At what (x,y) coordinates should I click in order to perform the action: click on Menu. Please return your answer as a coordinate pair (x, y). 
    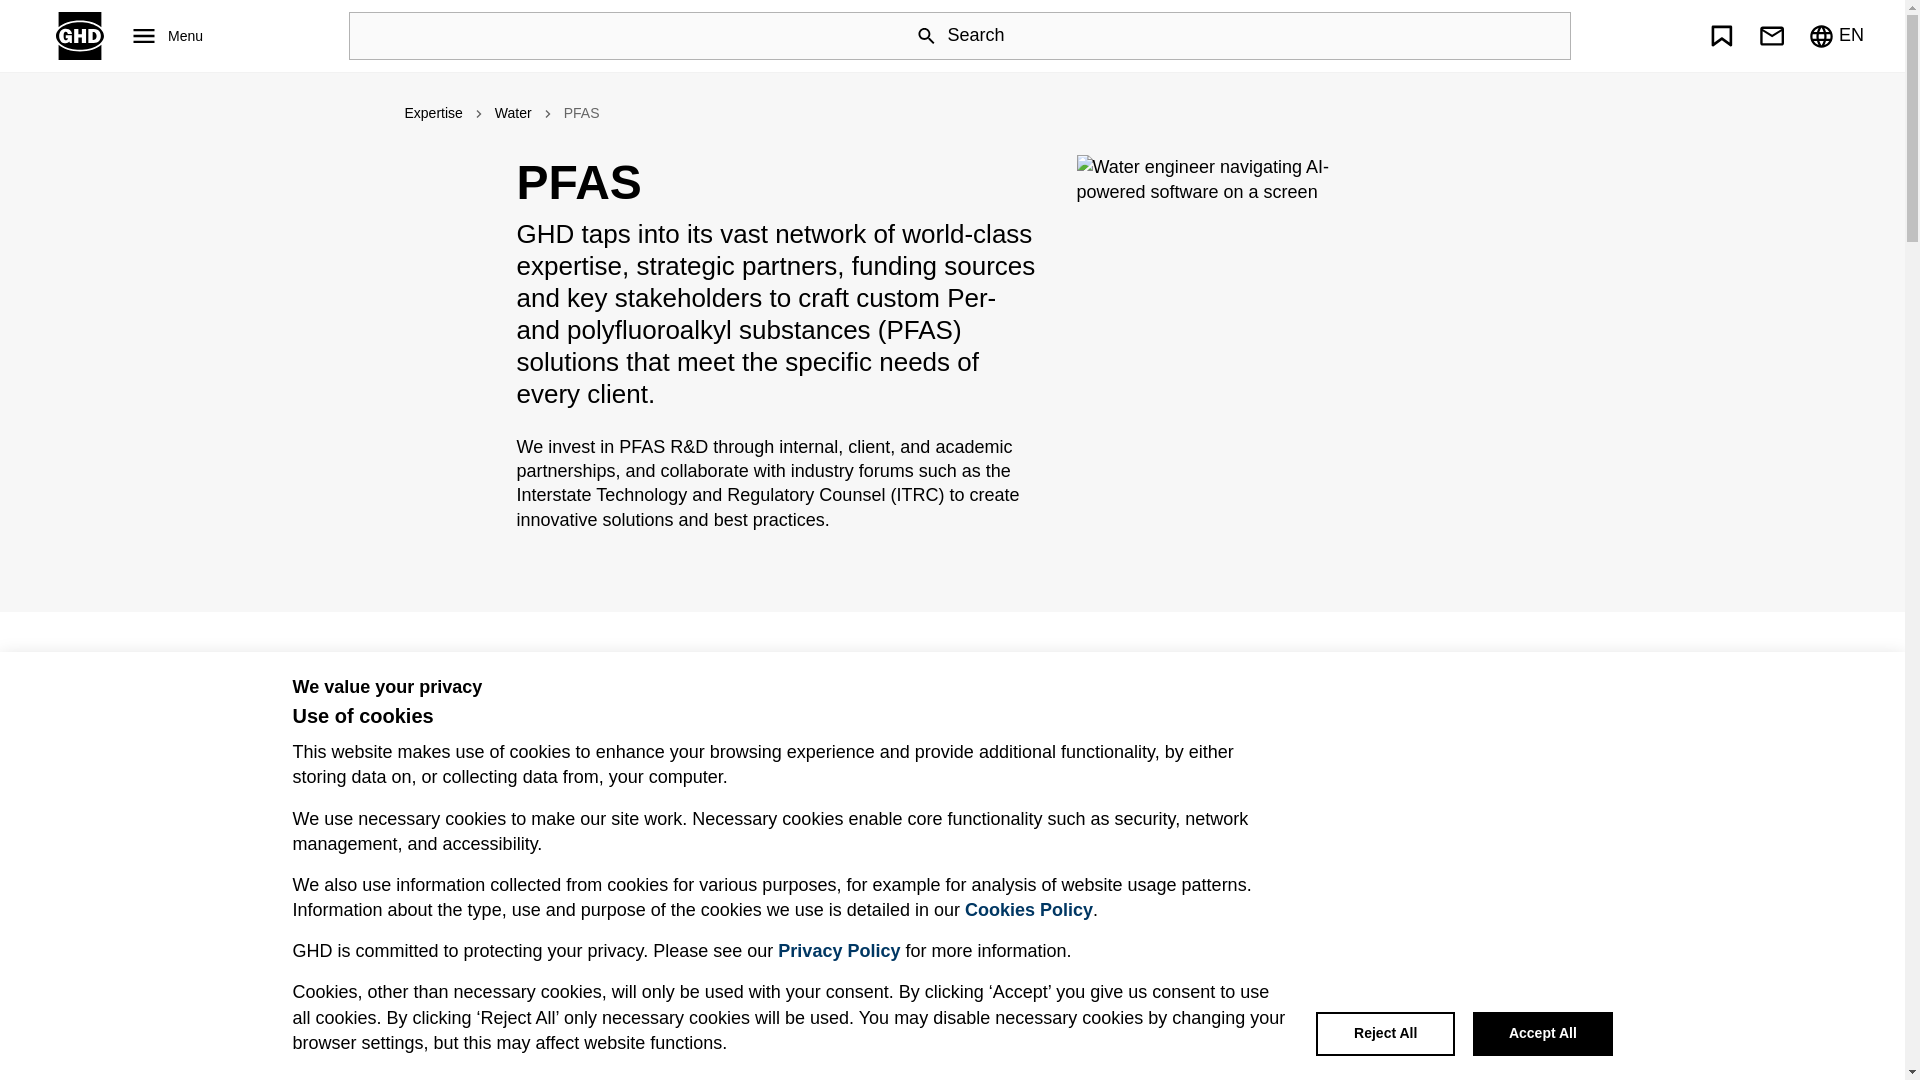
    Looking at the image, I should click on (163, 36).